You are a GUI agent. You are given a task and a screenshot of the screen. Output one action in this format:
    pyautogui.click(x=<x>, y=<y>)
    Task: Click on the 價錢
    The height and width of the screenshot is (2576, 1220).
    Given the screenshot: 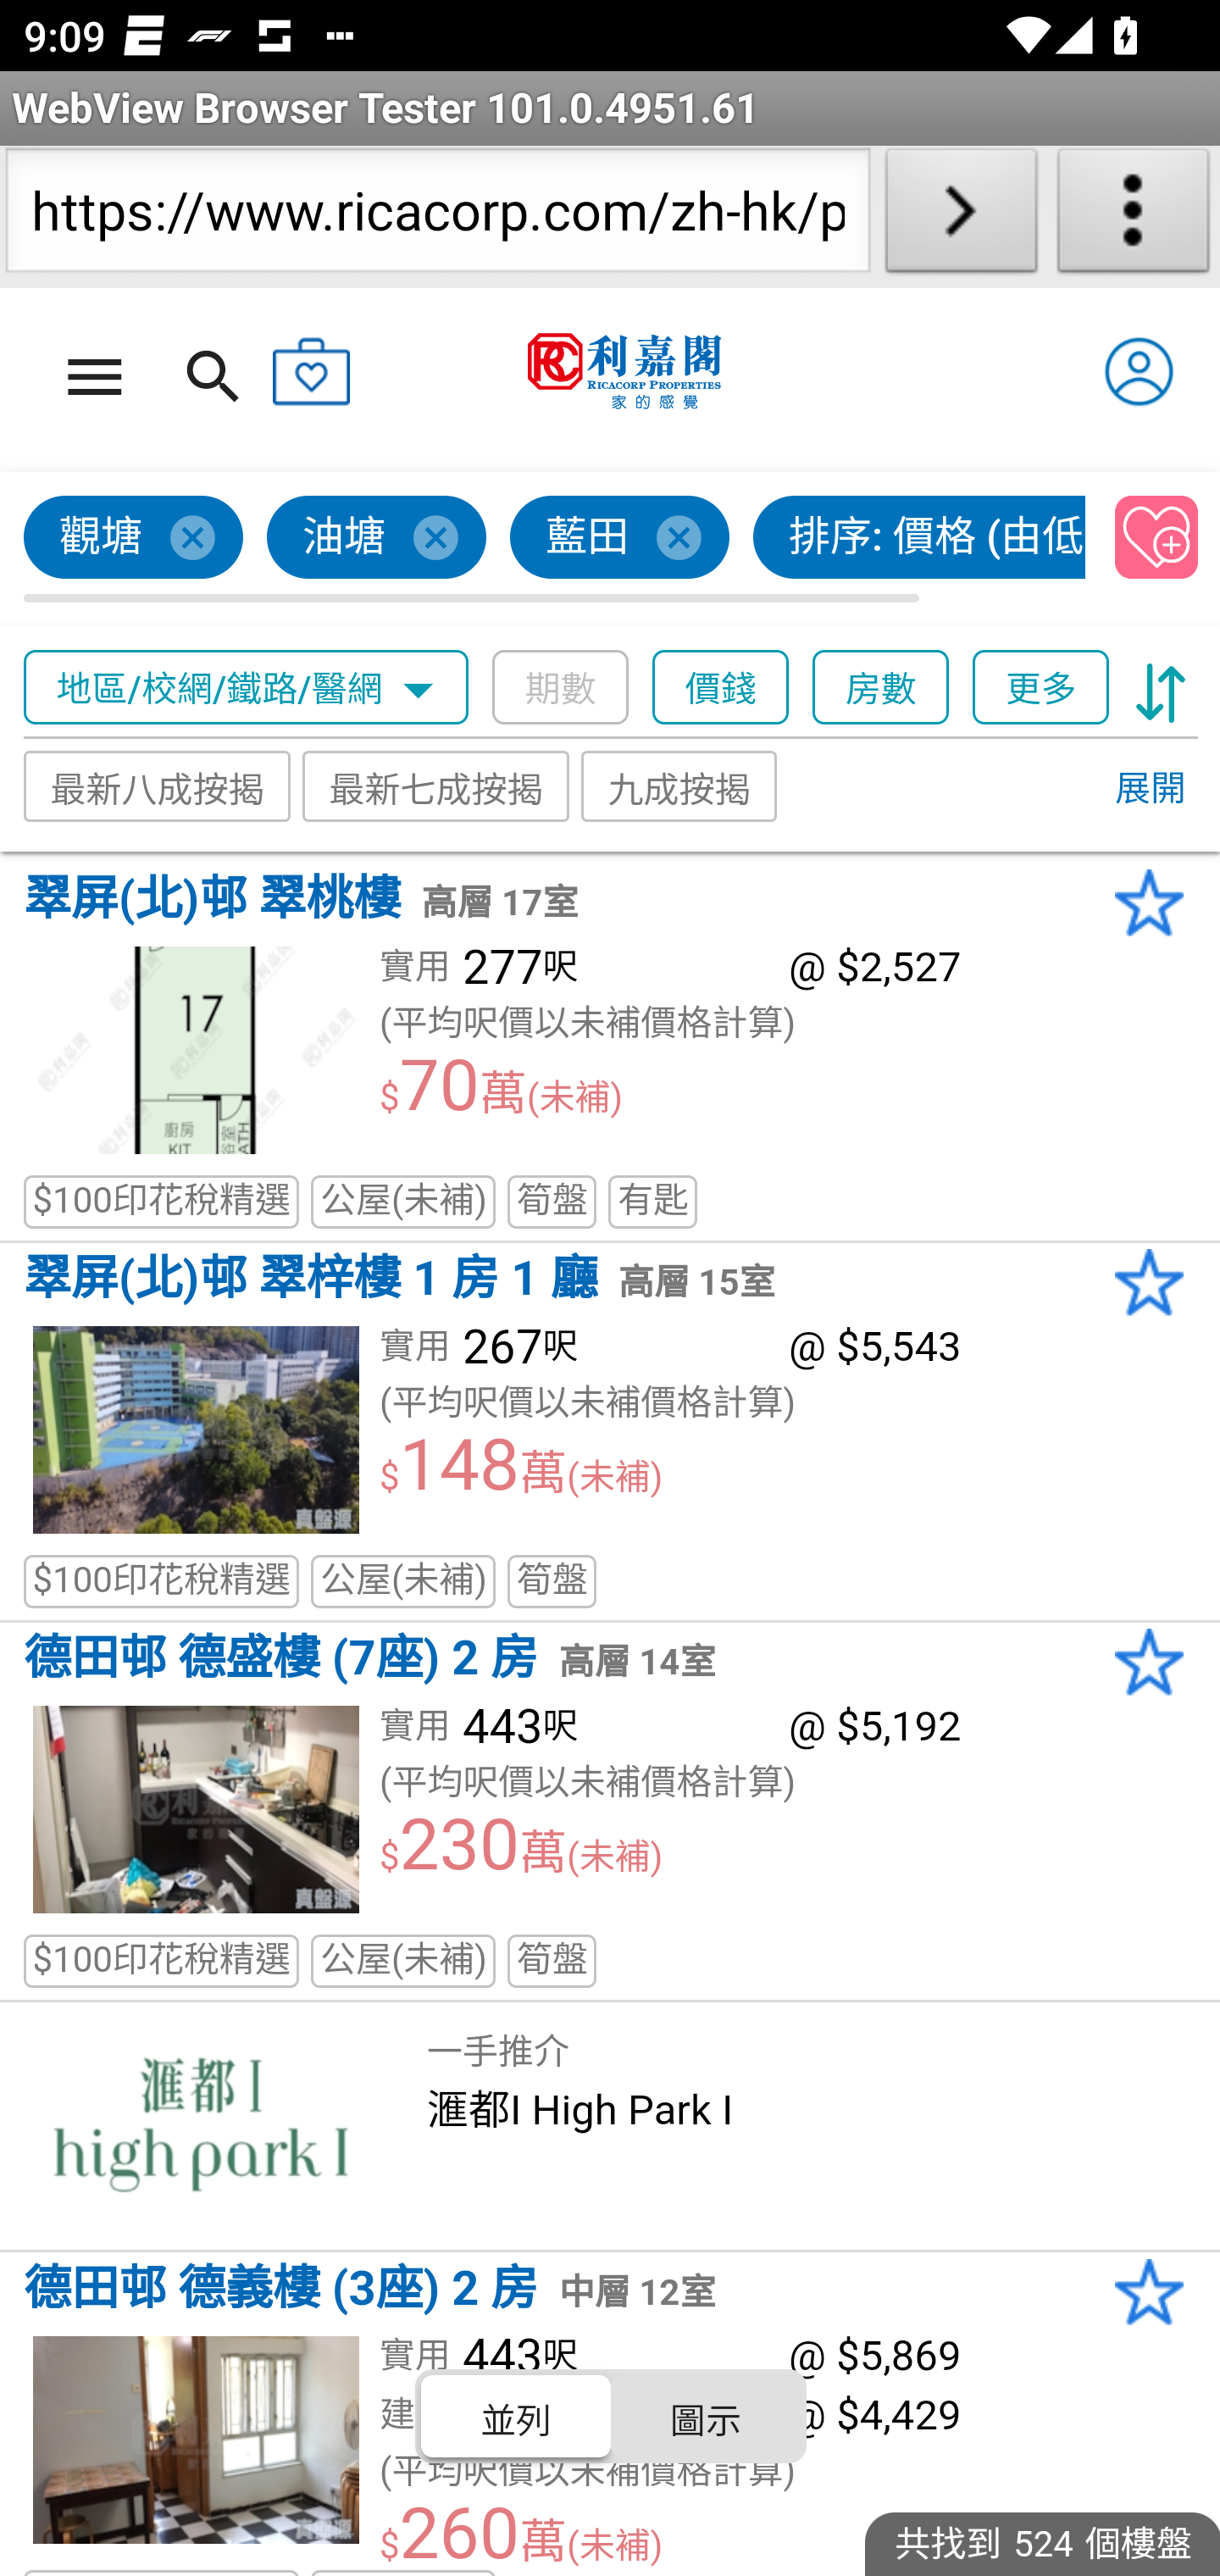 What is the action you would take?
    pyautogui.click(x=722, y=688)
    